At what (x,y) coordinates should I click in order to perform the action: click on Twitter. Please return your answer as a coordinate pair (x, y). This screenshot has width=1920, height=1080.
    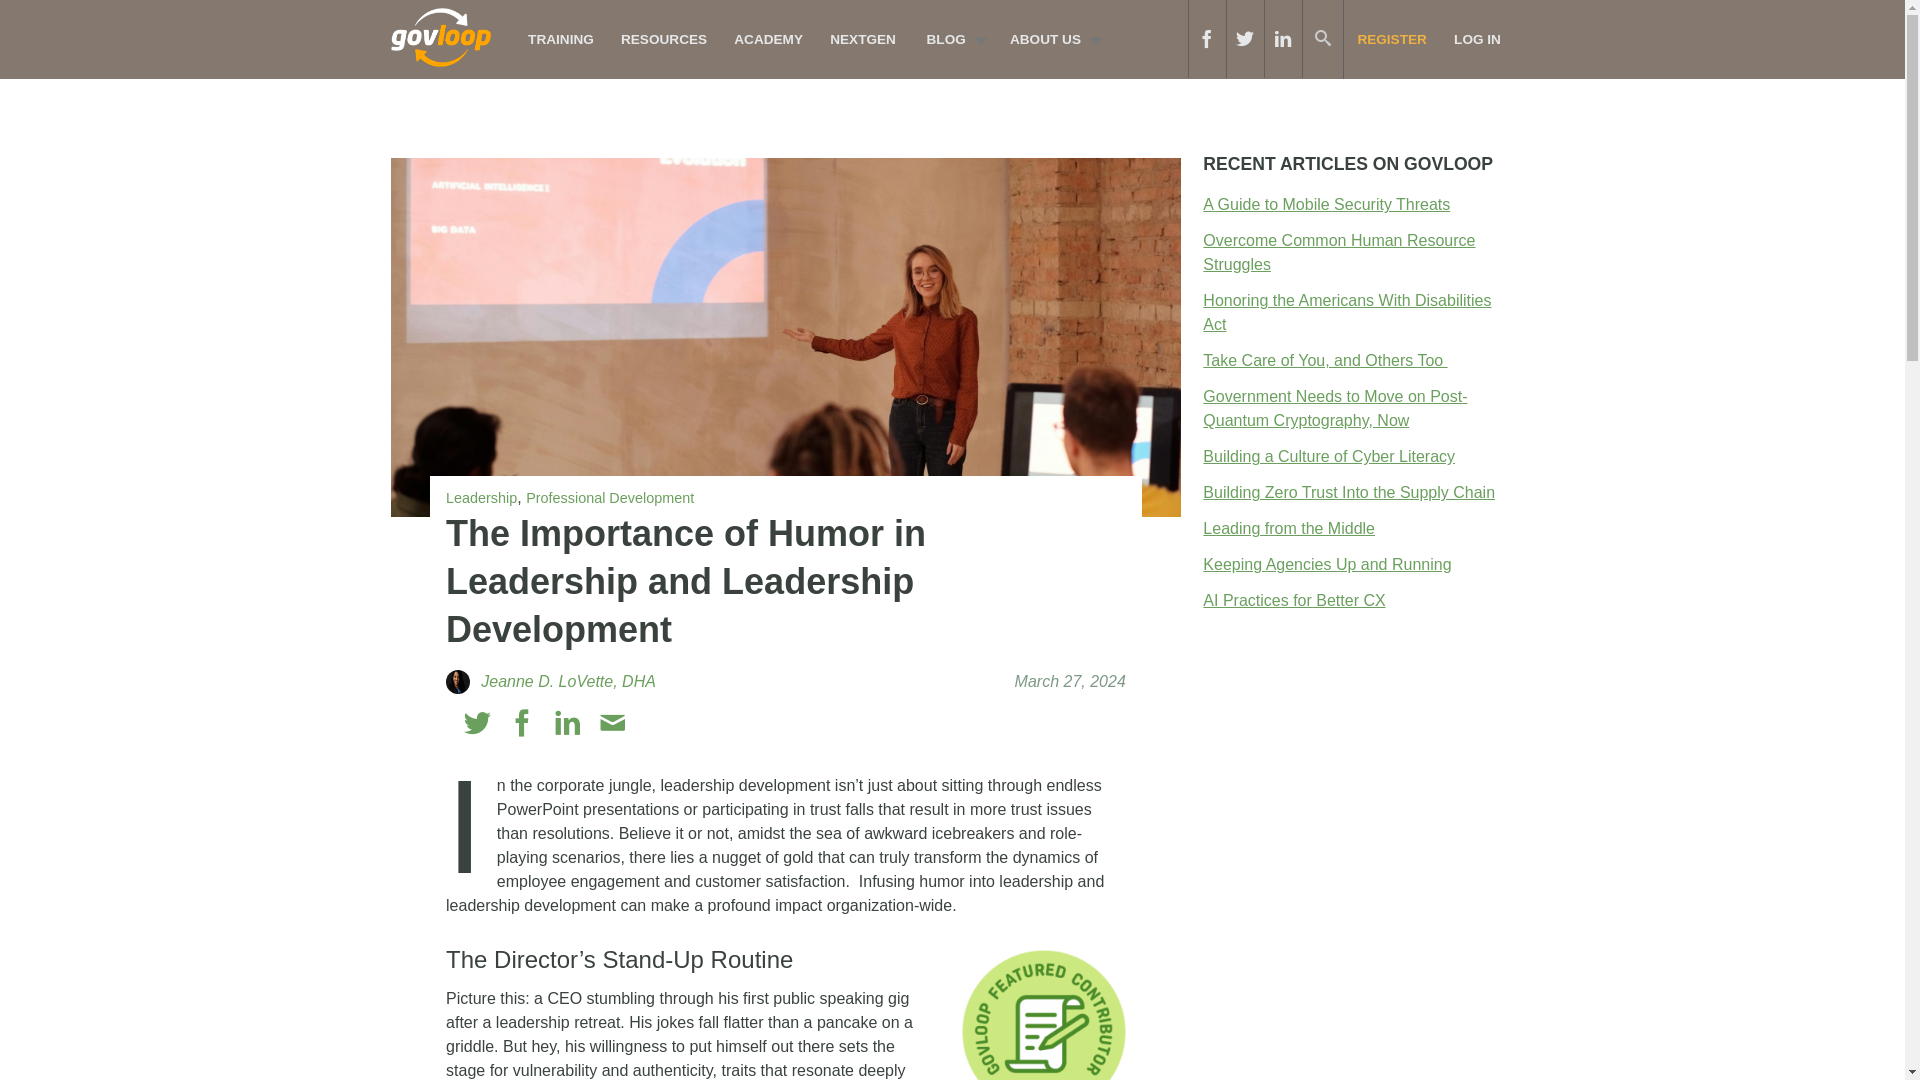
    Looking at the image, I should click on (478, 722).